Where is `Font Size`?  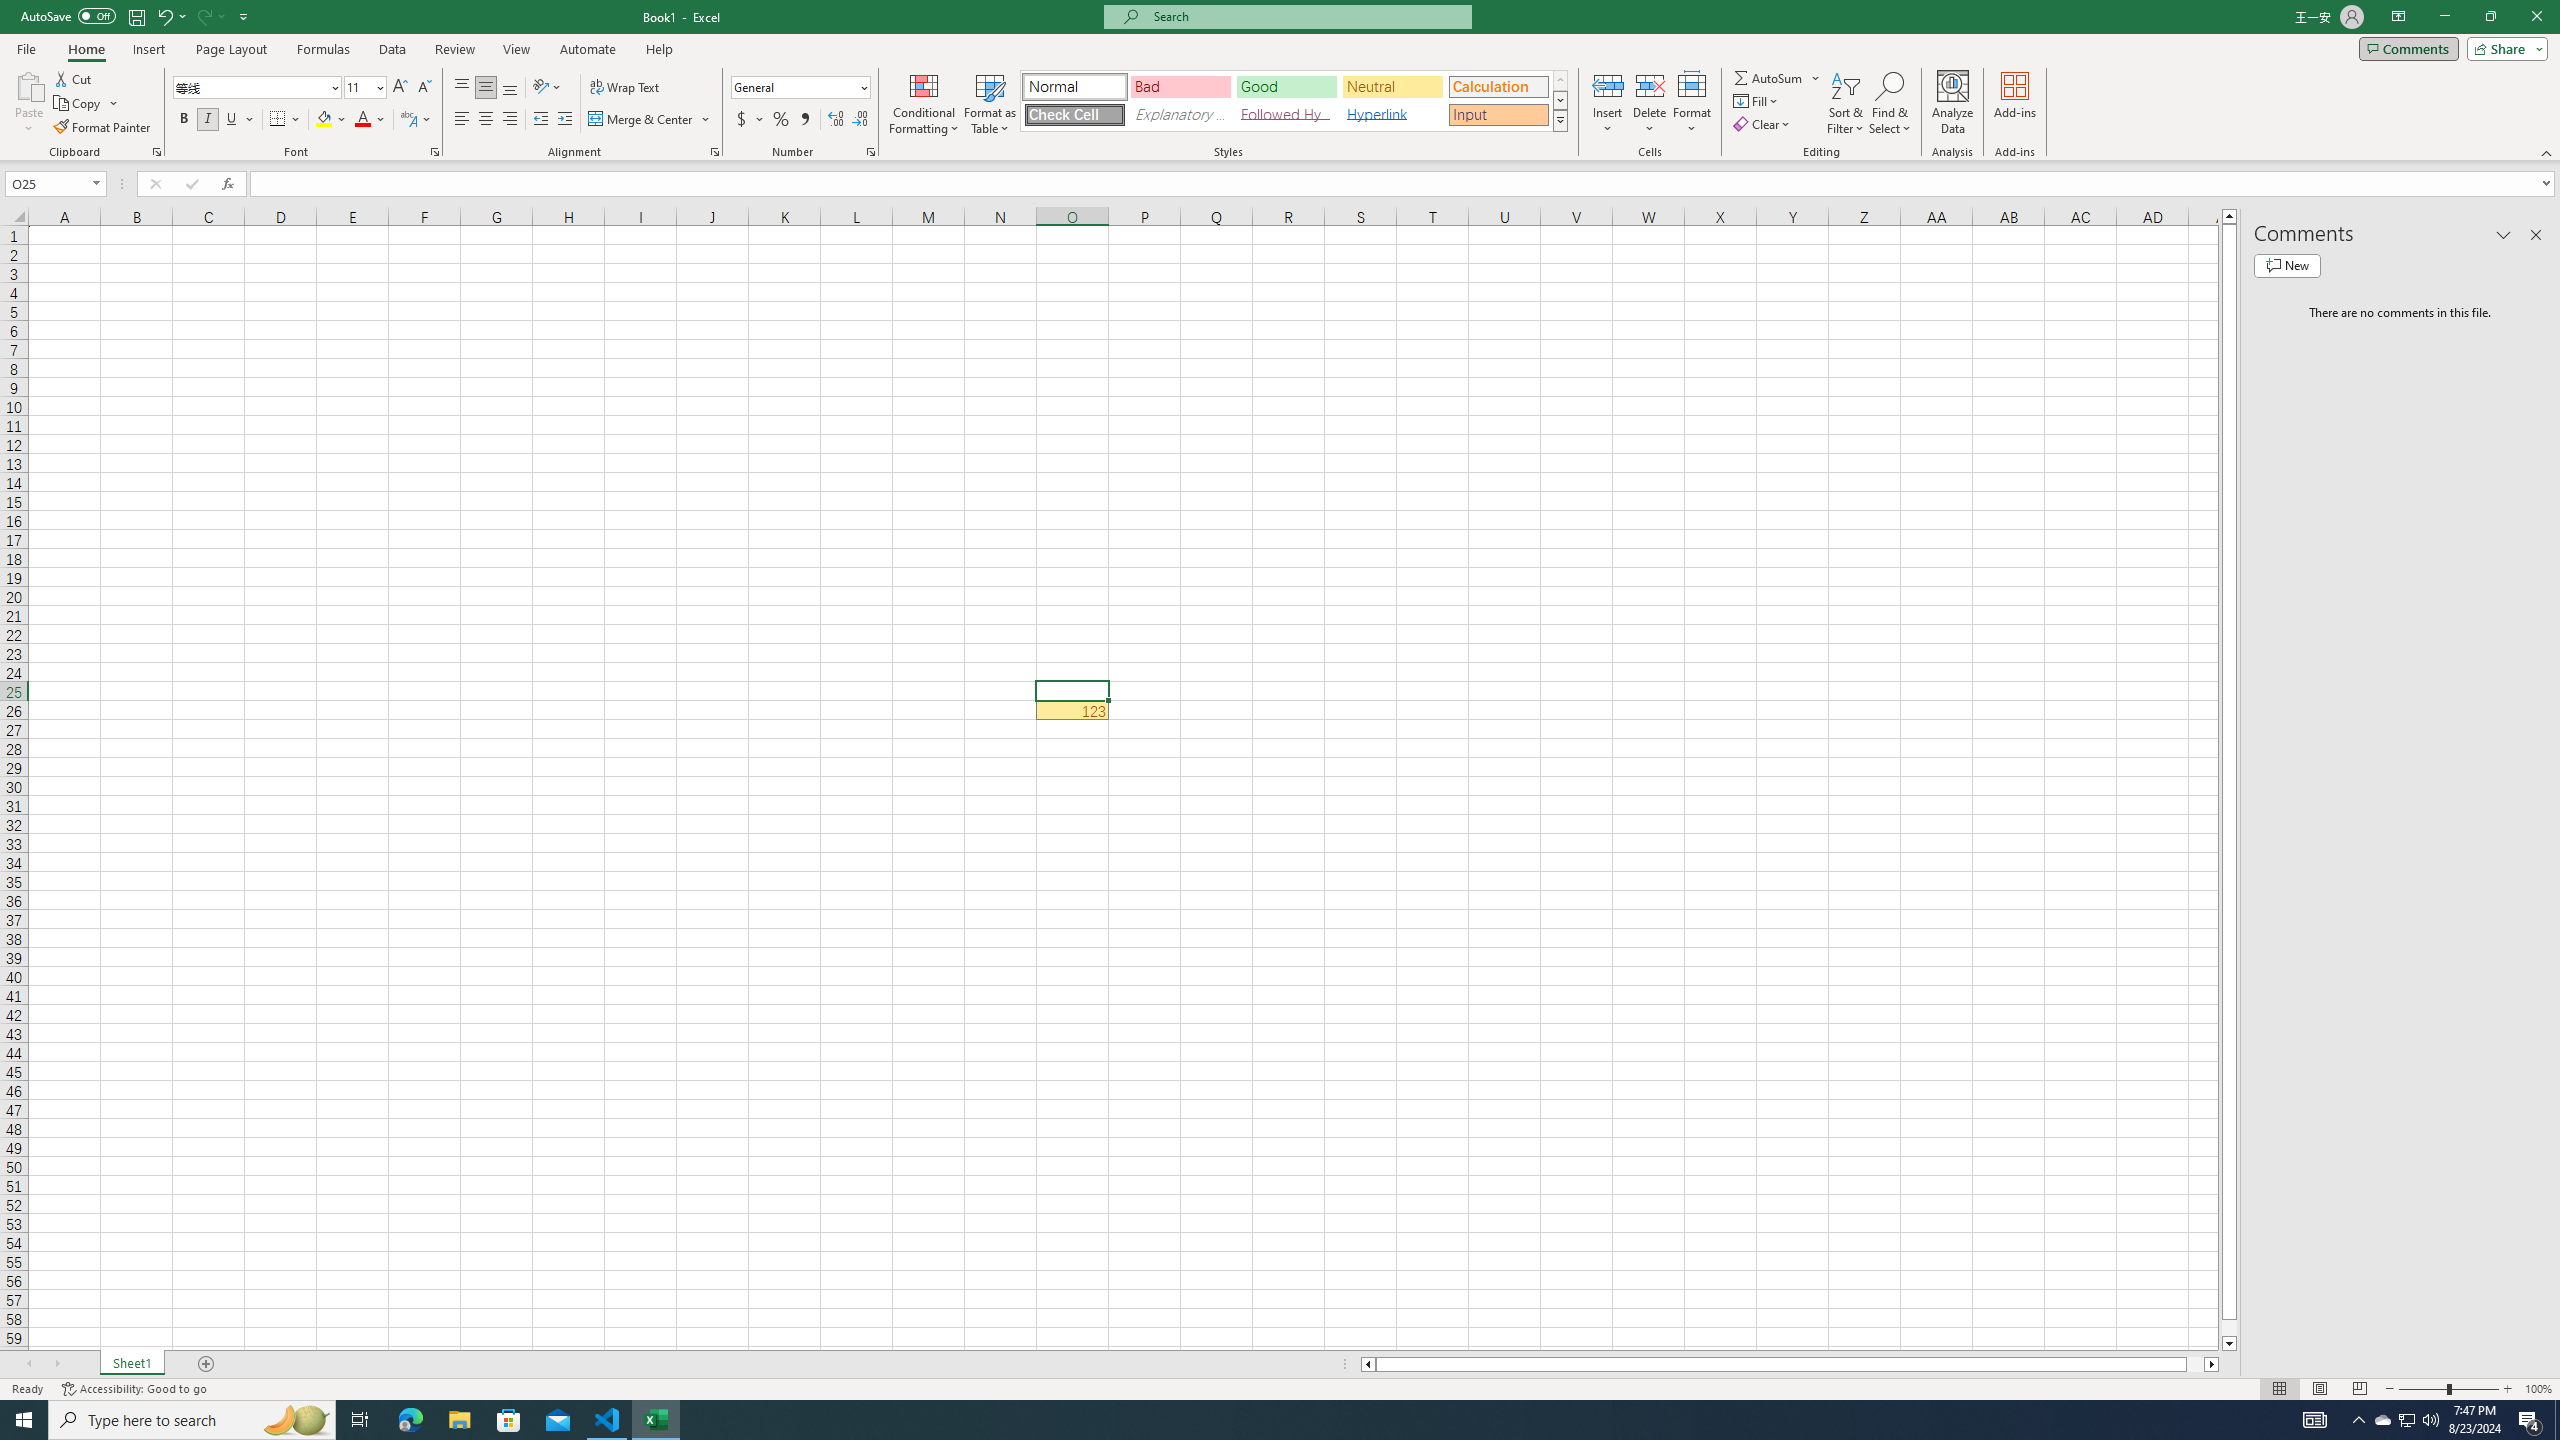
Font Size is located at coordinates (364, 88).